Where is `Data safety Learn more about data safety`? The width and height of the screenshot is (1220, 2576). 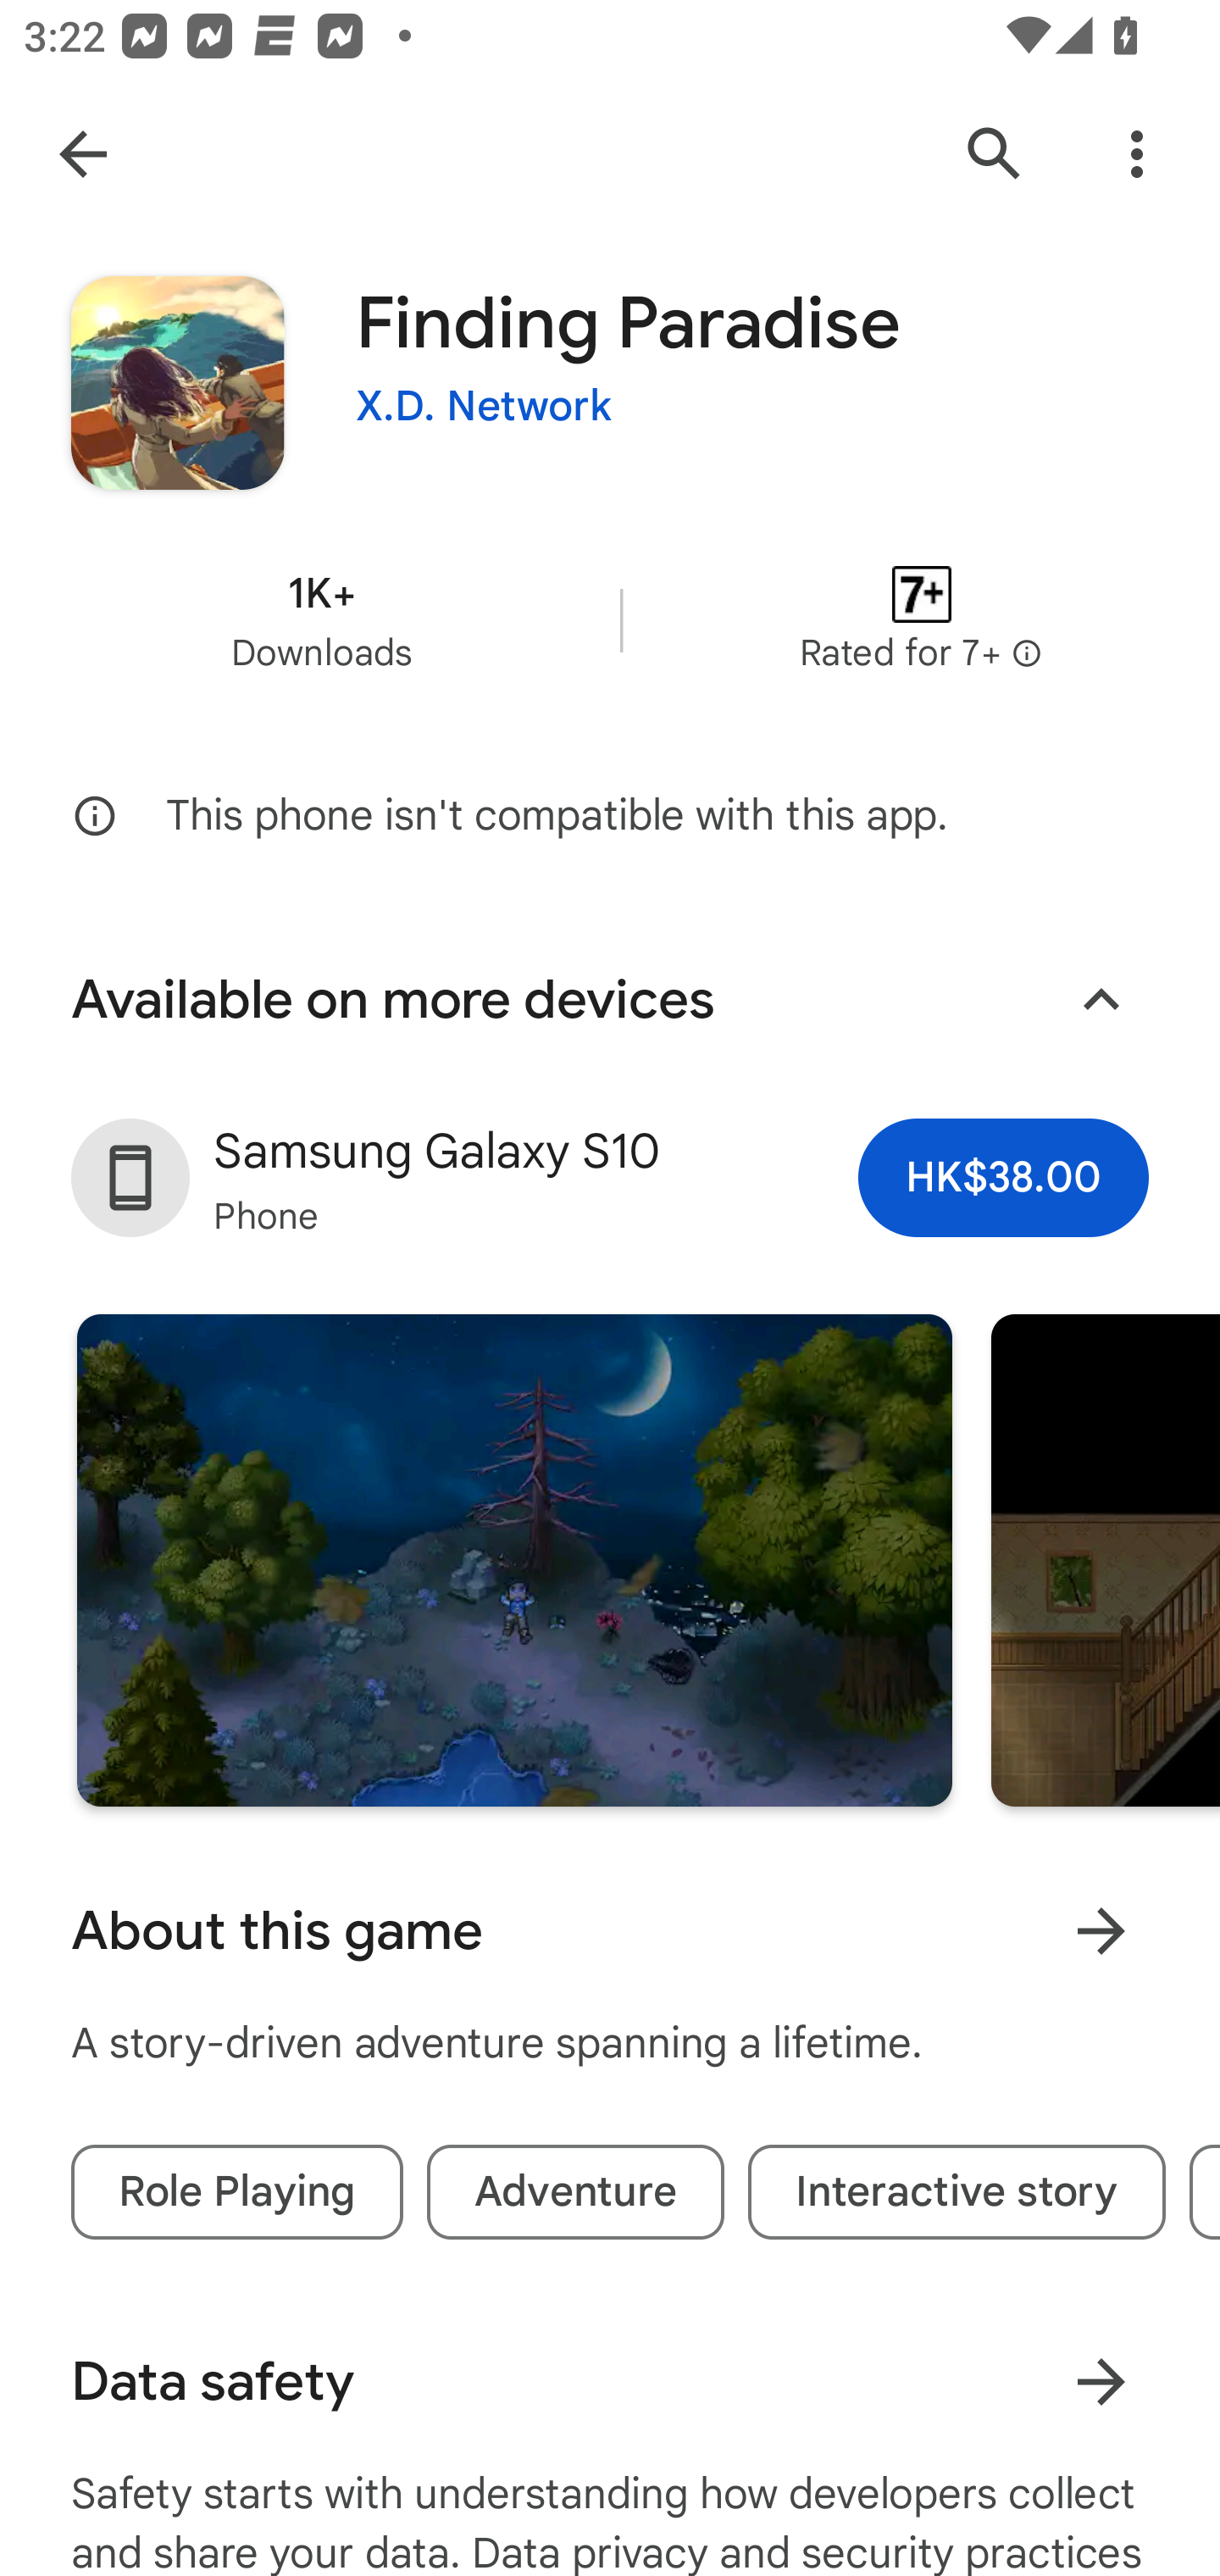
Data safety Learn more about data safety is located at coordinates (610, 2381).